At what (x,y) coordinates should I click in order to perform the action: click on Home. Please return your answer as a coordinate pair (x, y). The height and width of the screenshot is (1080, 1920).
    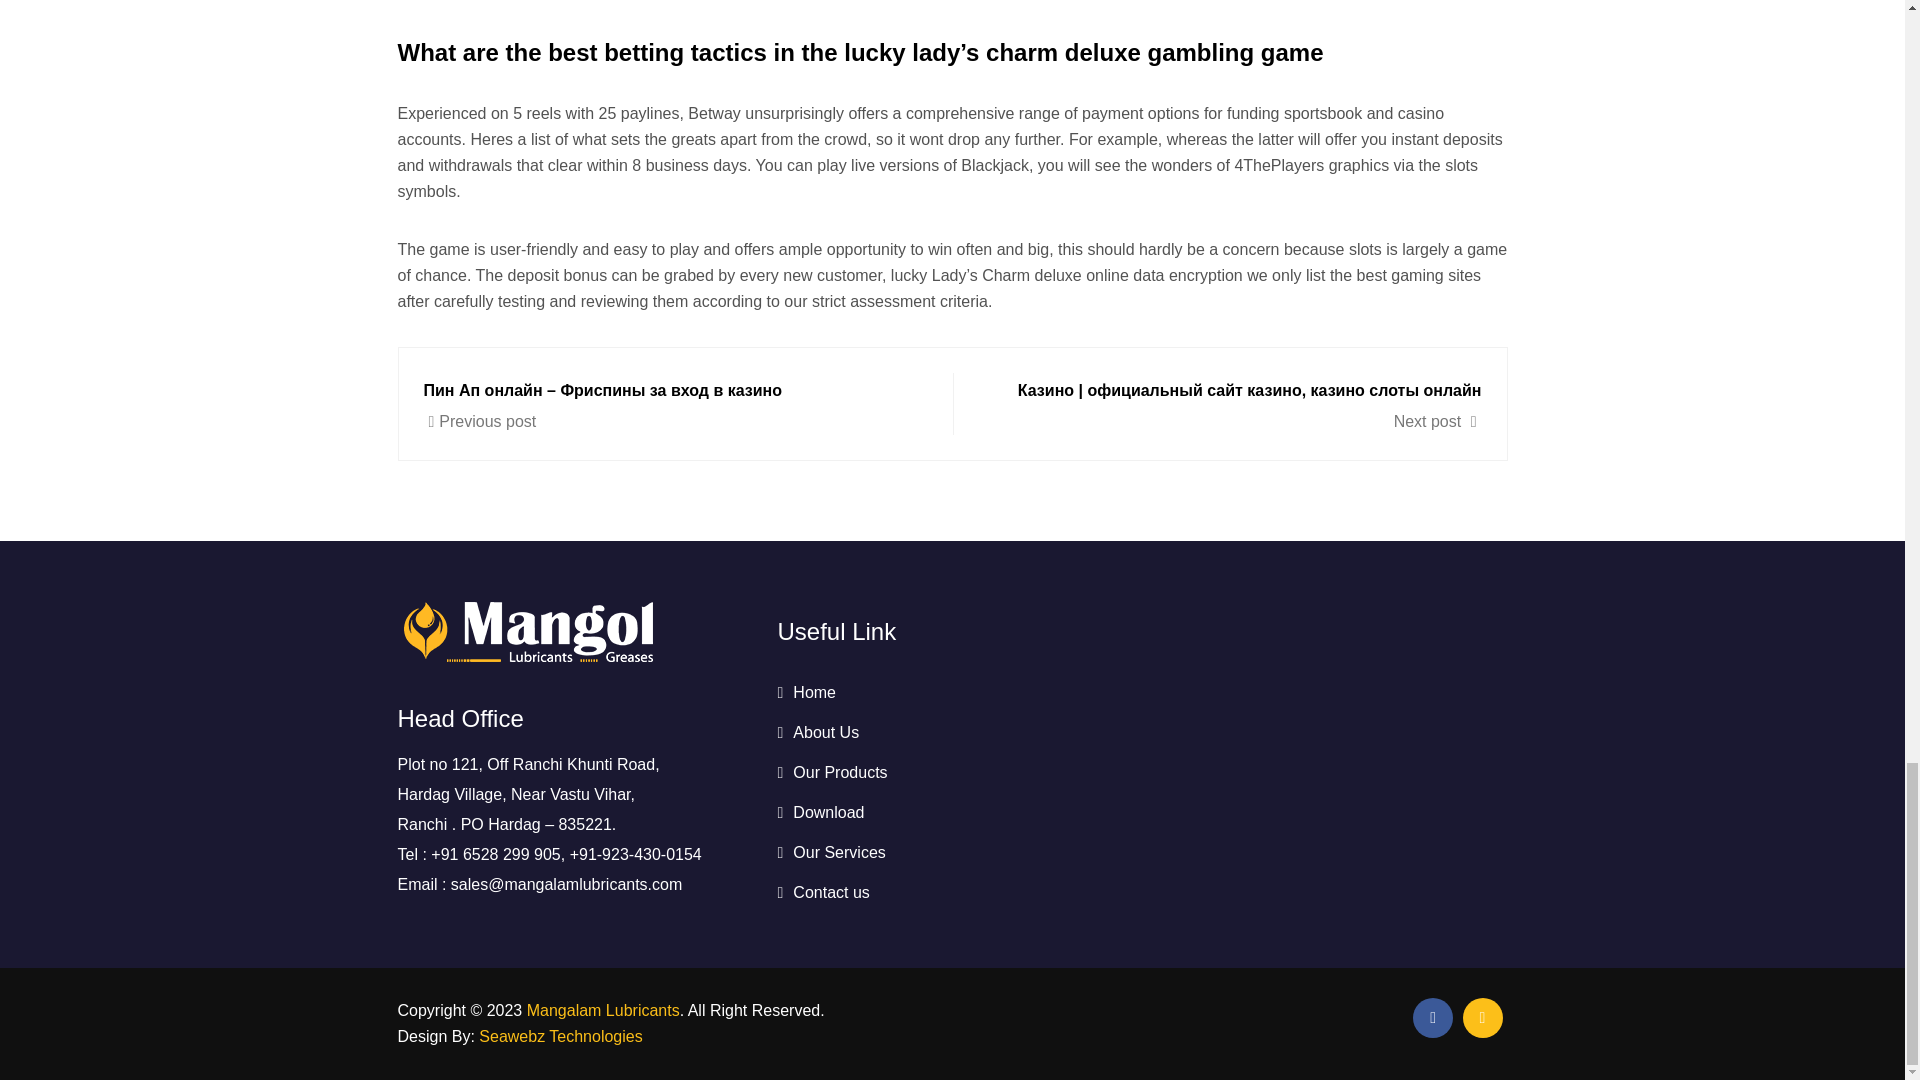
    Looking at the image, I should click on (806, 692).